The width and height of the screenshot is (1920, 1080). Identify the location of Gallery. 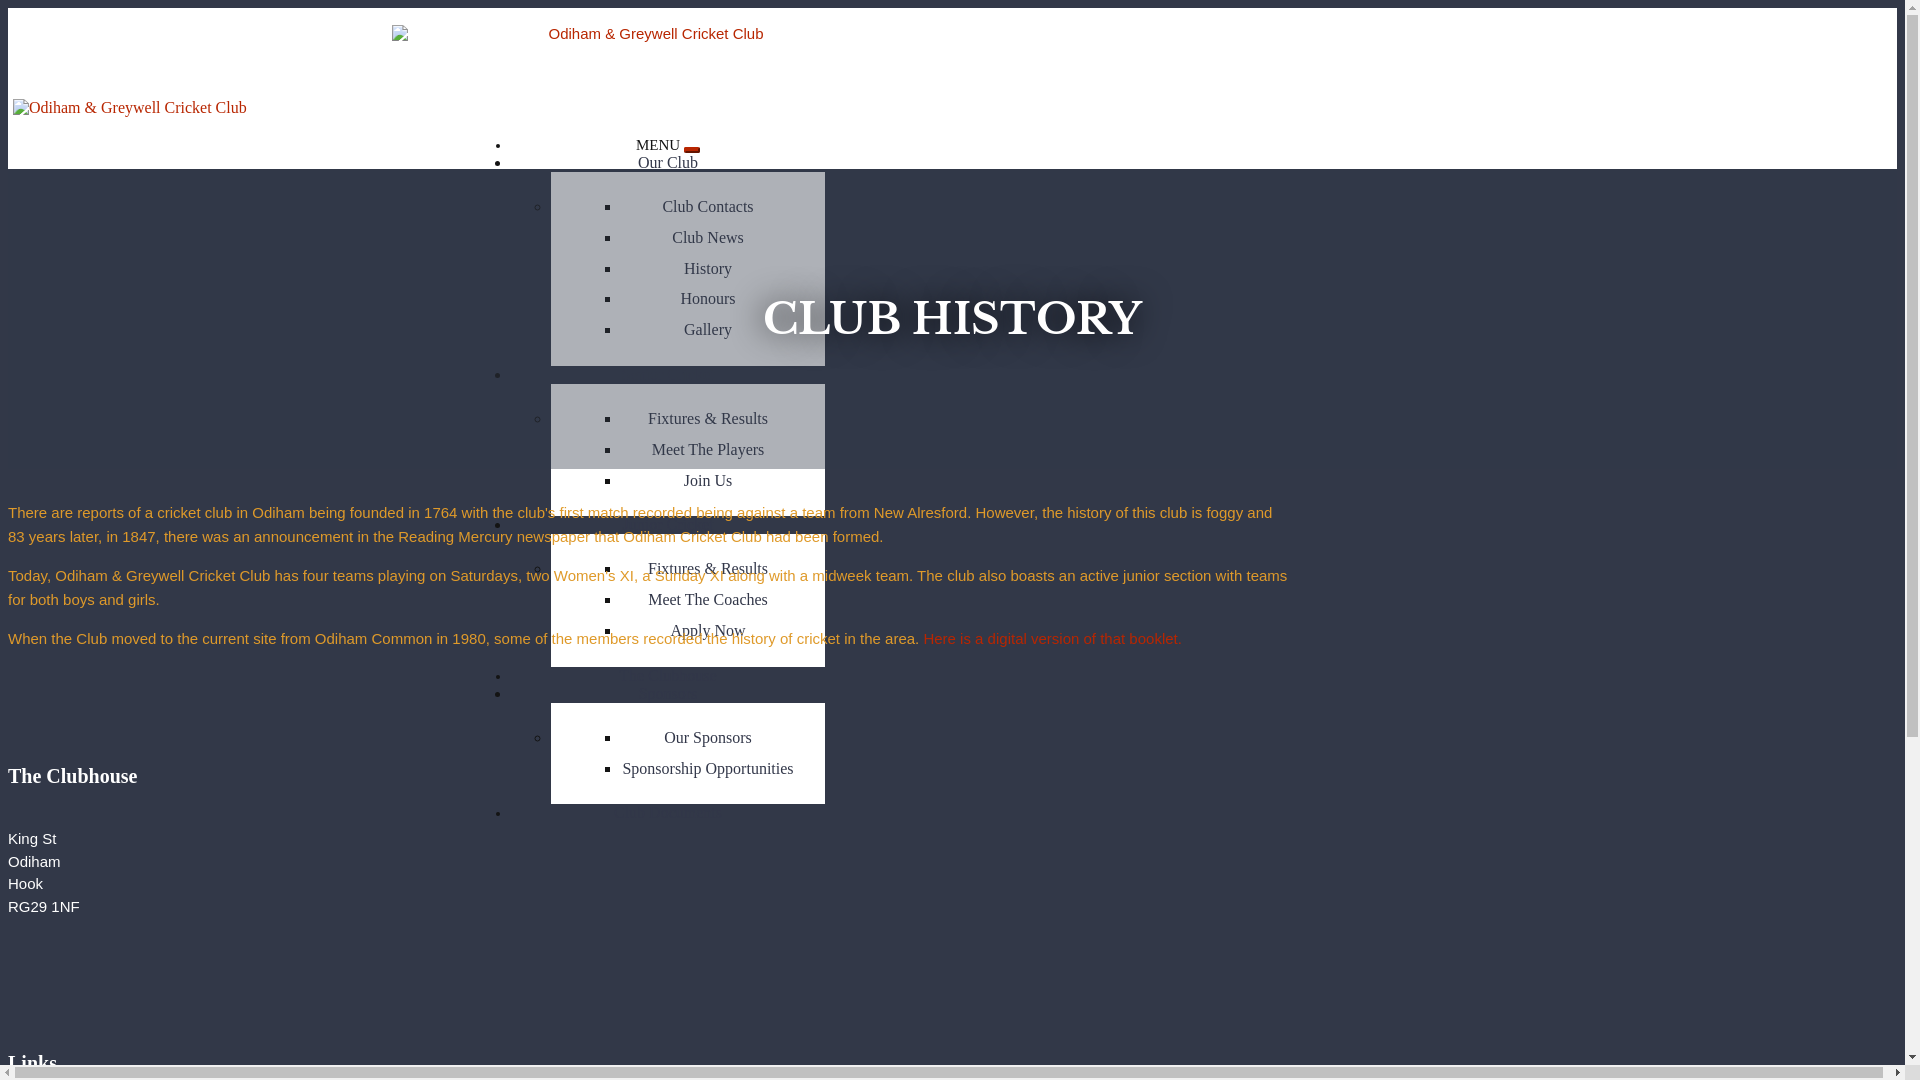
(708, 330).